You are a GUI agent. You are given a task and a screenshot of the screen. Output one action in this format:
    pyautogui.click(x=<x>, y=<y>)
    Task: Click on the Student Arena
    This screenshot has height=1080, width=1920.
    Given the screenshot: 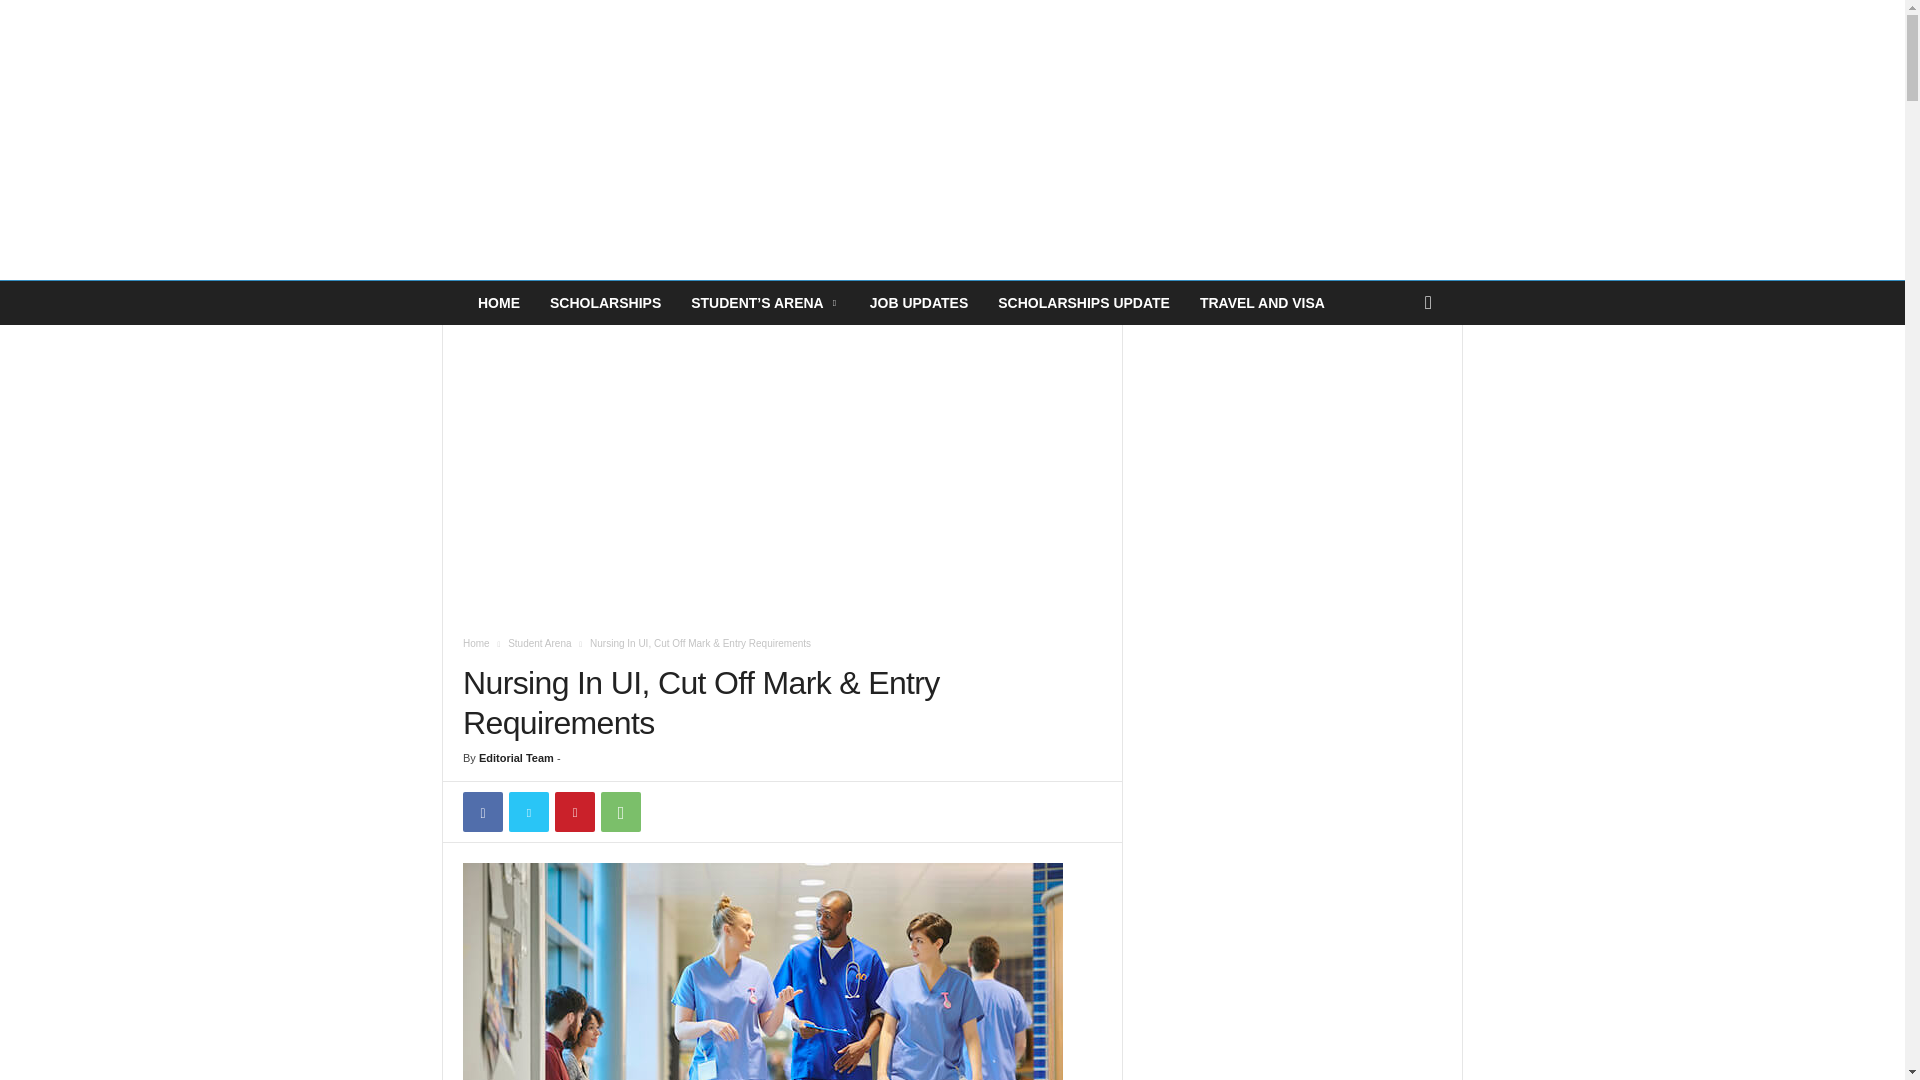 What is the action you would take?
    pyautogui.click(x=539, y=644)
    